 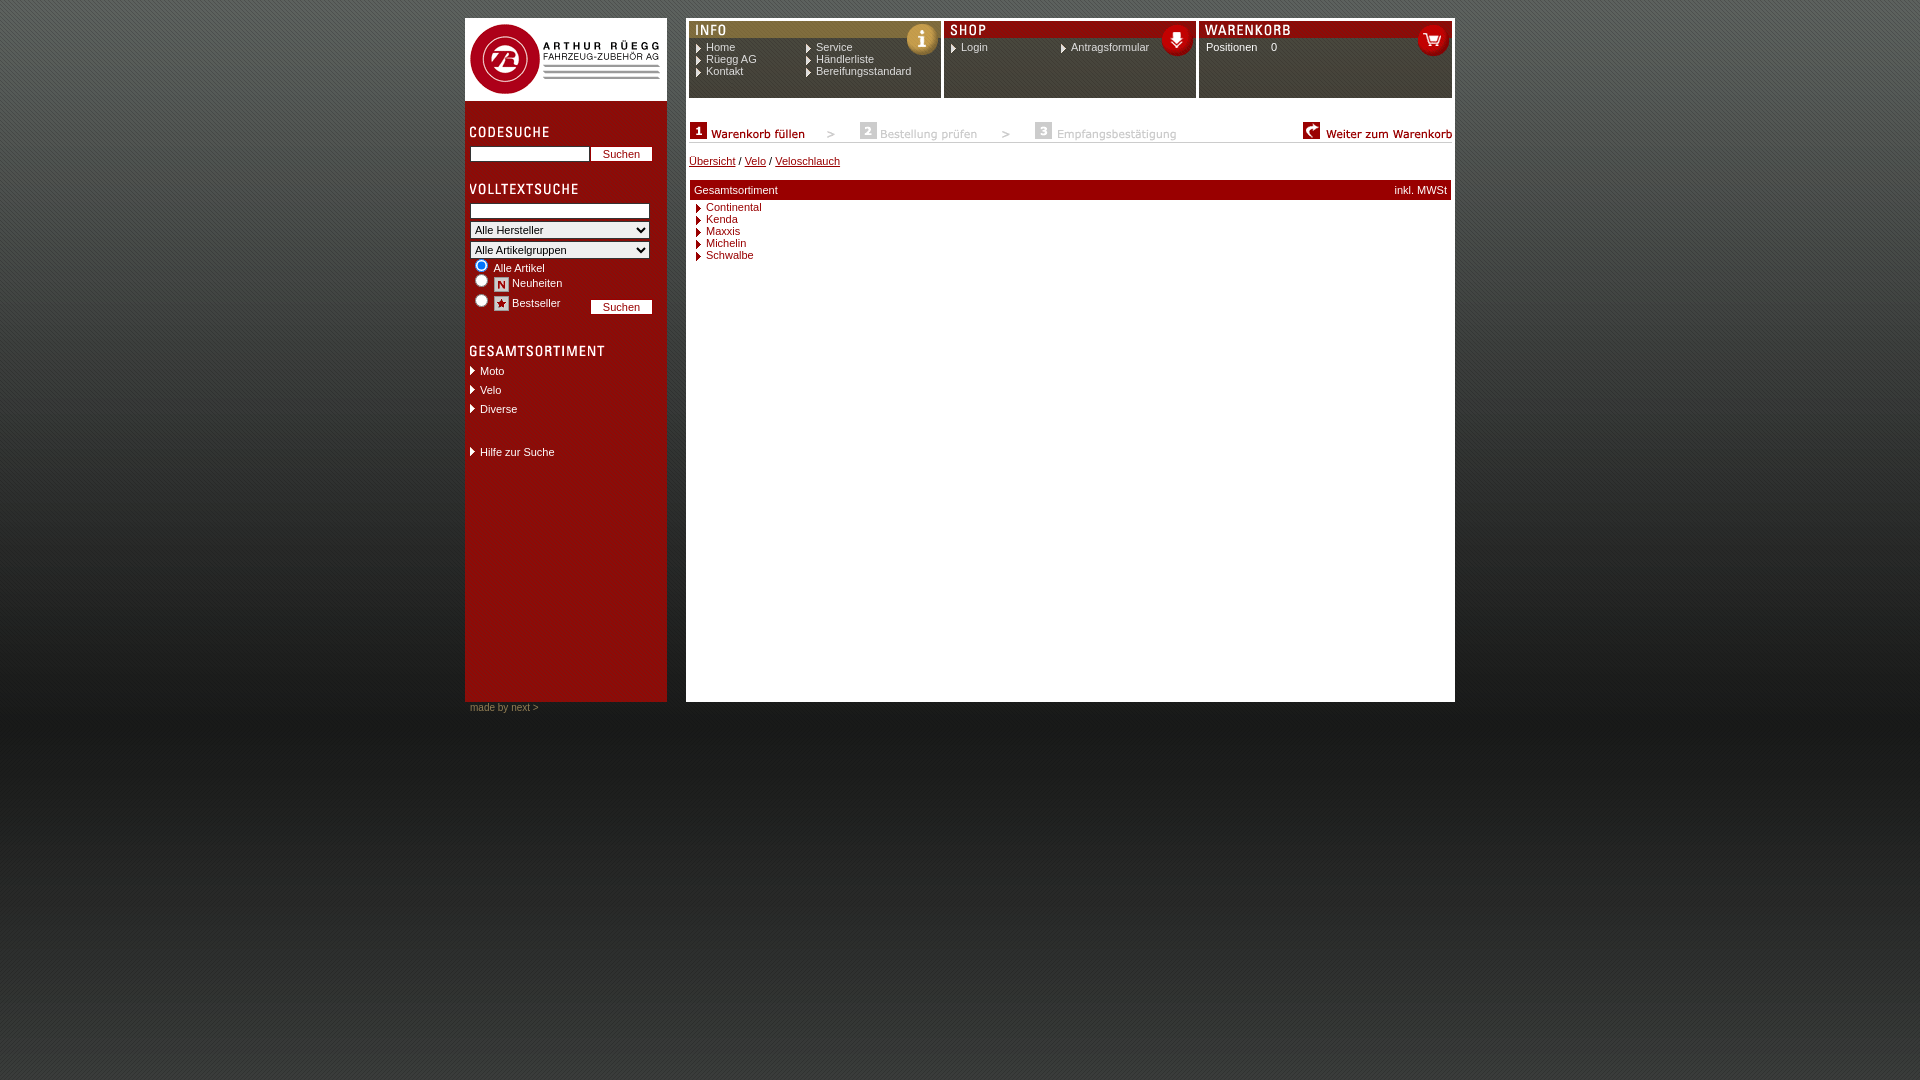 I want to click on made by next >, so click(x=502, y=705).